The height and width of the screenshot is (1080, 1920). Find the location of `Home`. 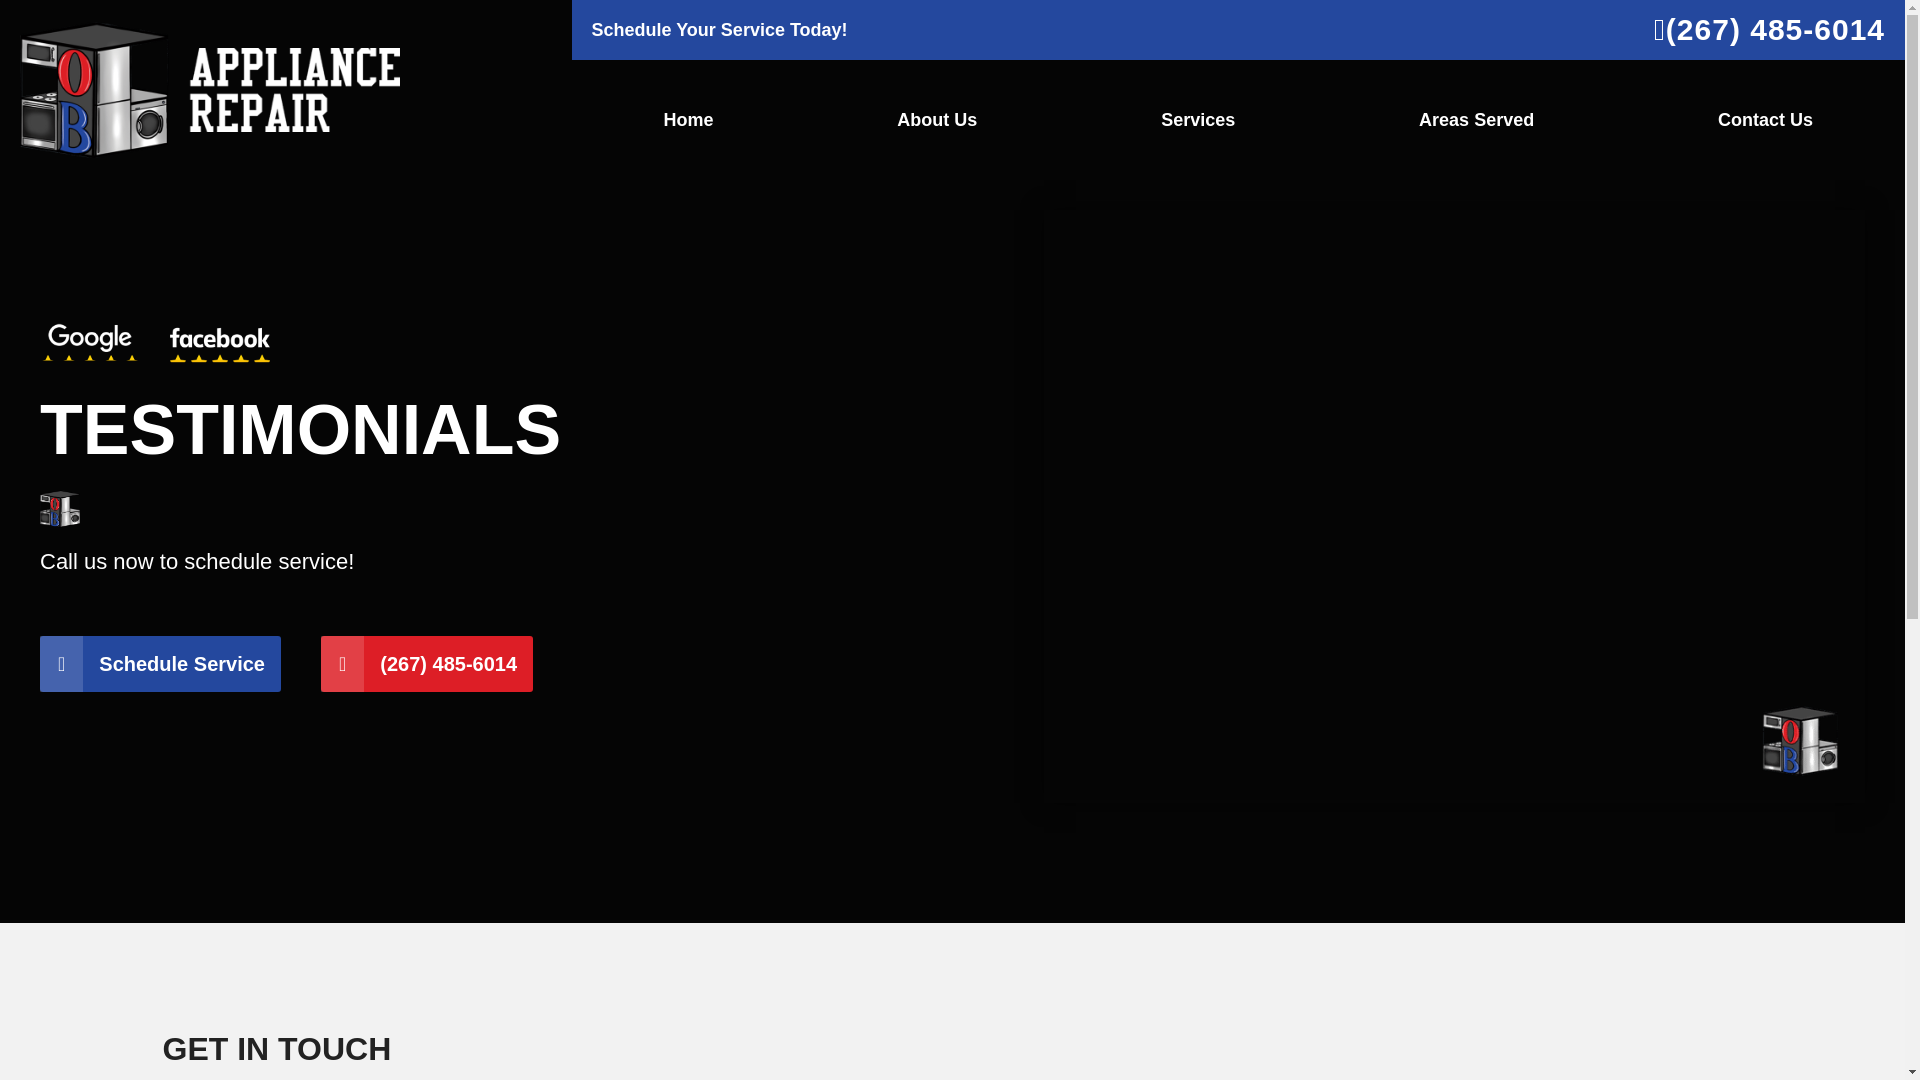

Home is located at coordinates (689, 120).